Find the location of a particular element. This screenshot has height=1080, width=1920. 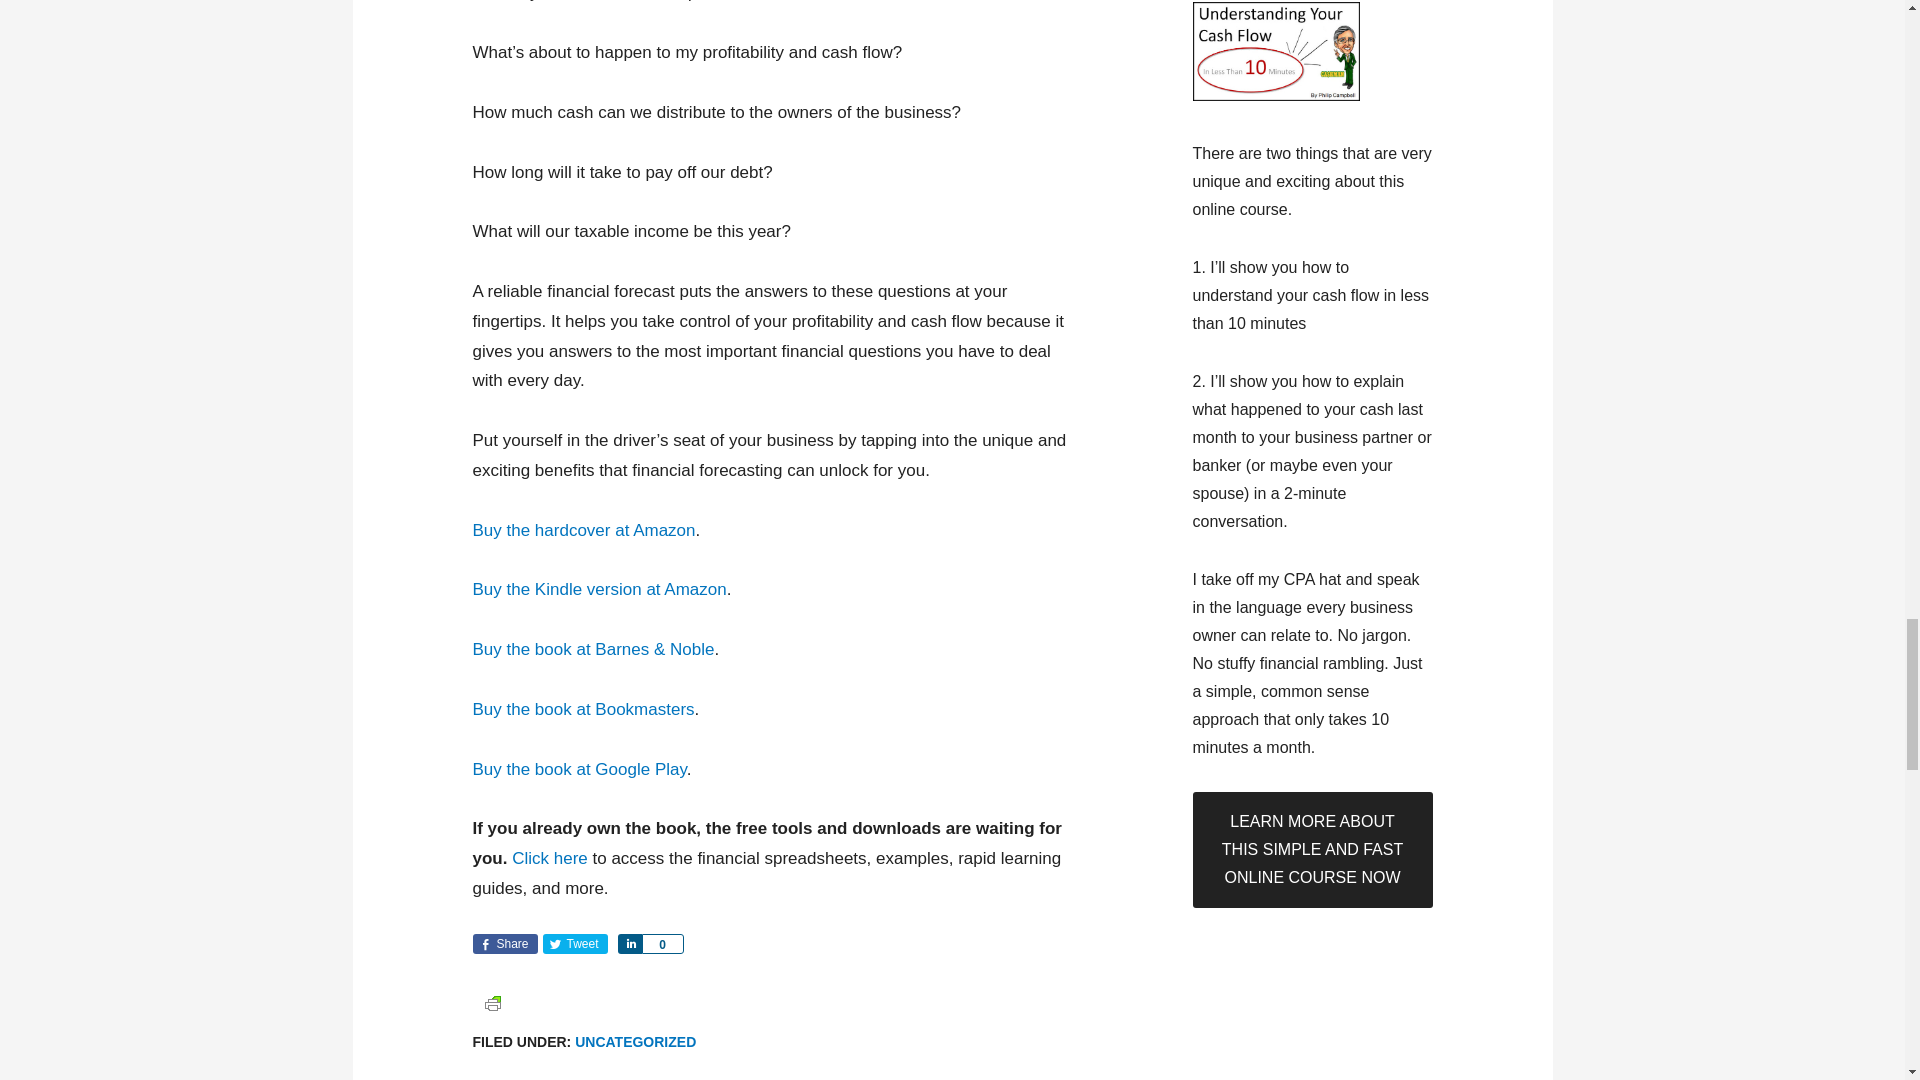

Share is located at coordinates (630, 944).